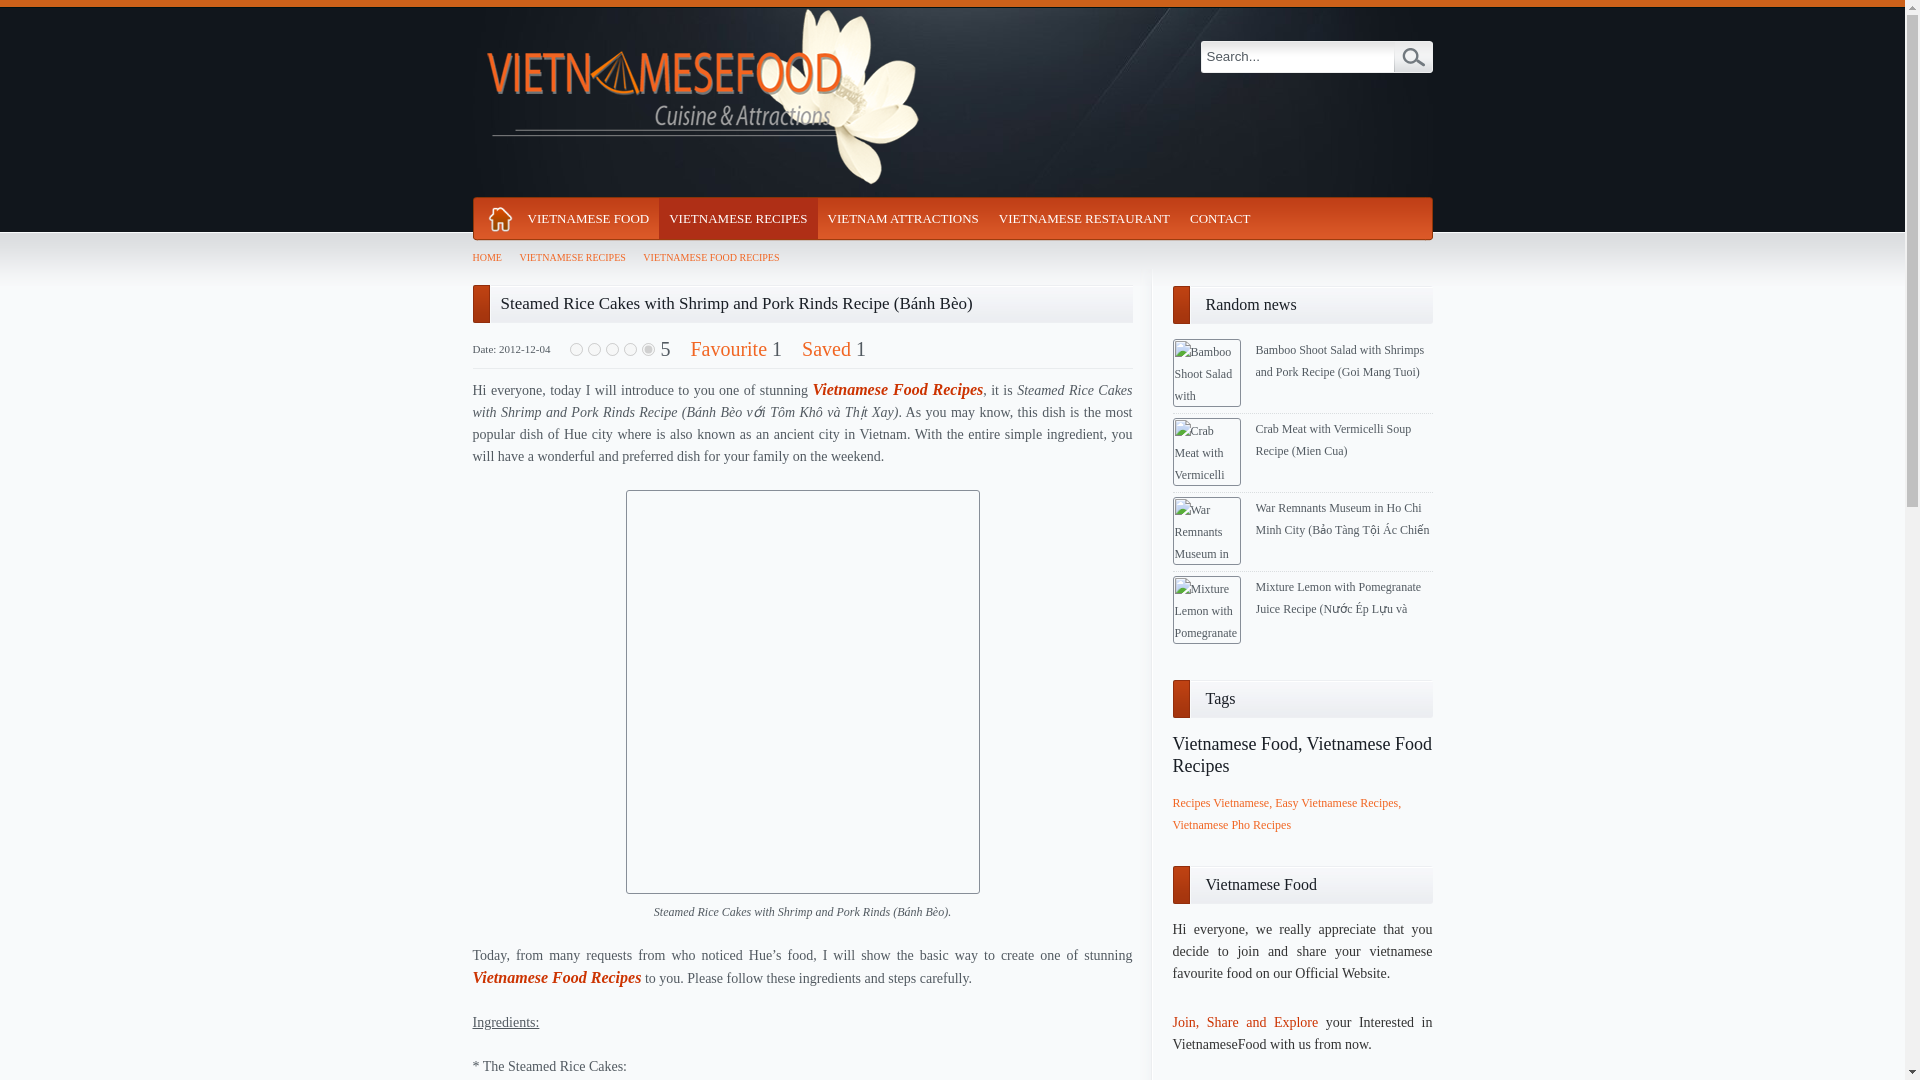  What do you see at coordinates (612, 350) in the screenshot?
I see `3` at bounding box center [612, 350].